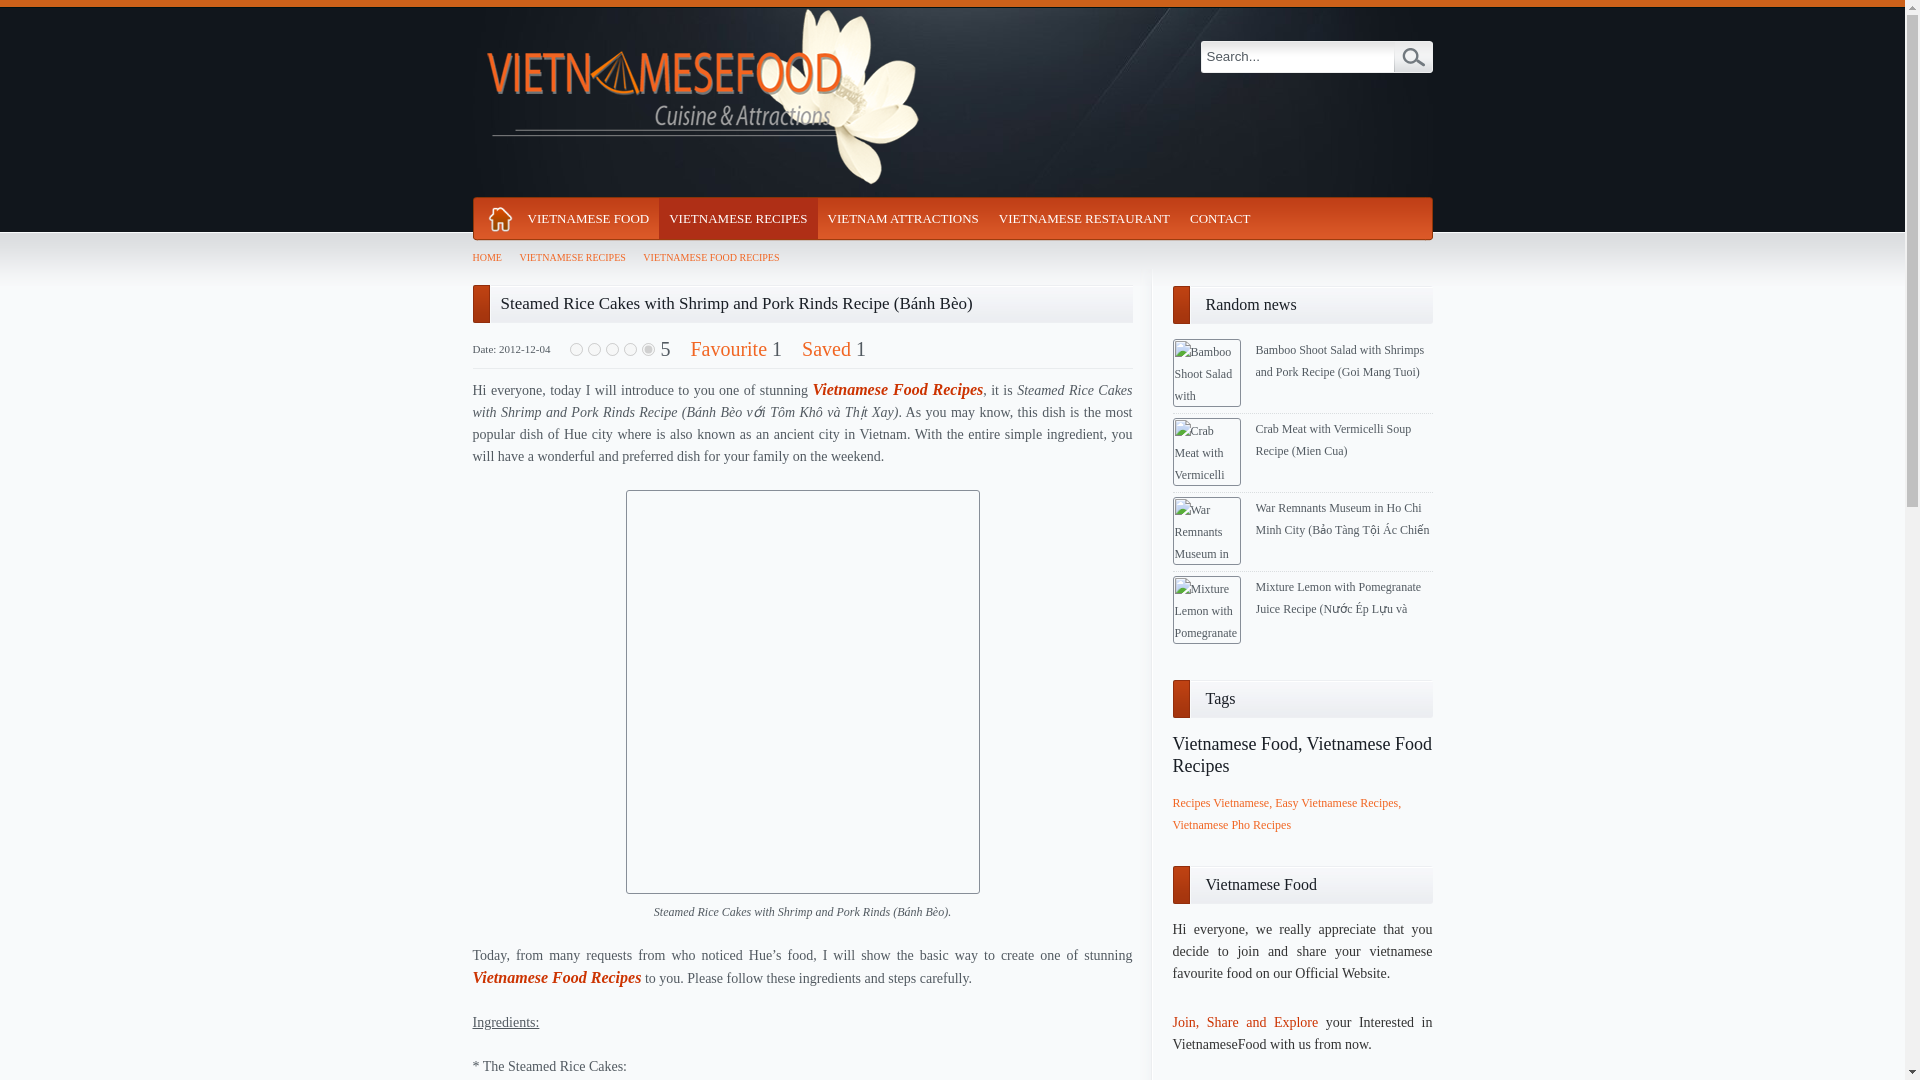  What do you see at coordinates (612, 350) in the screenshot?
I see `3` at bounding box center [612, 350].